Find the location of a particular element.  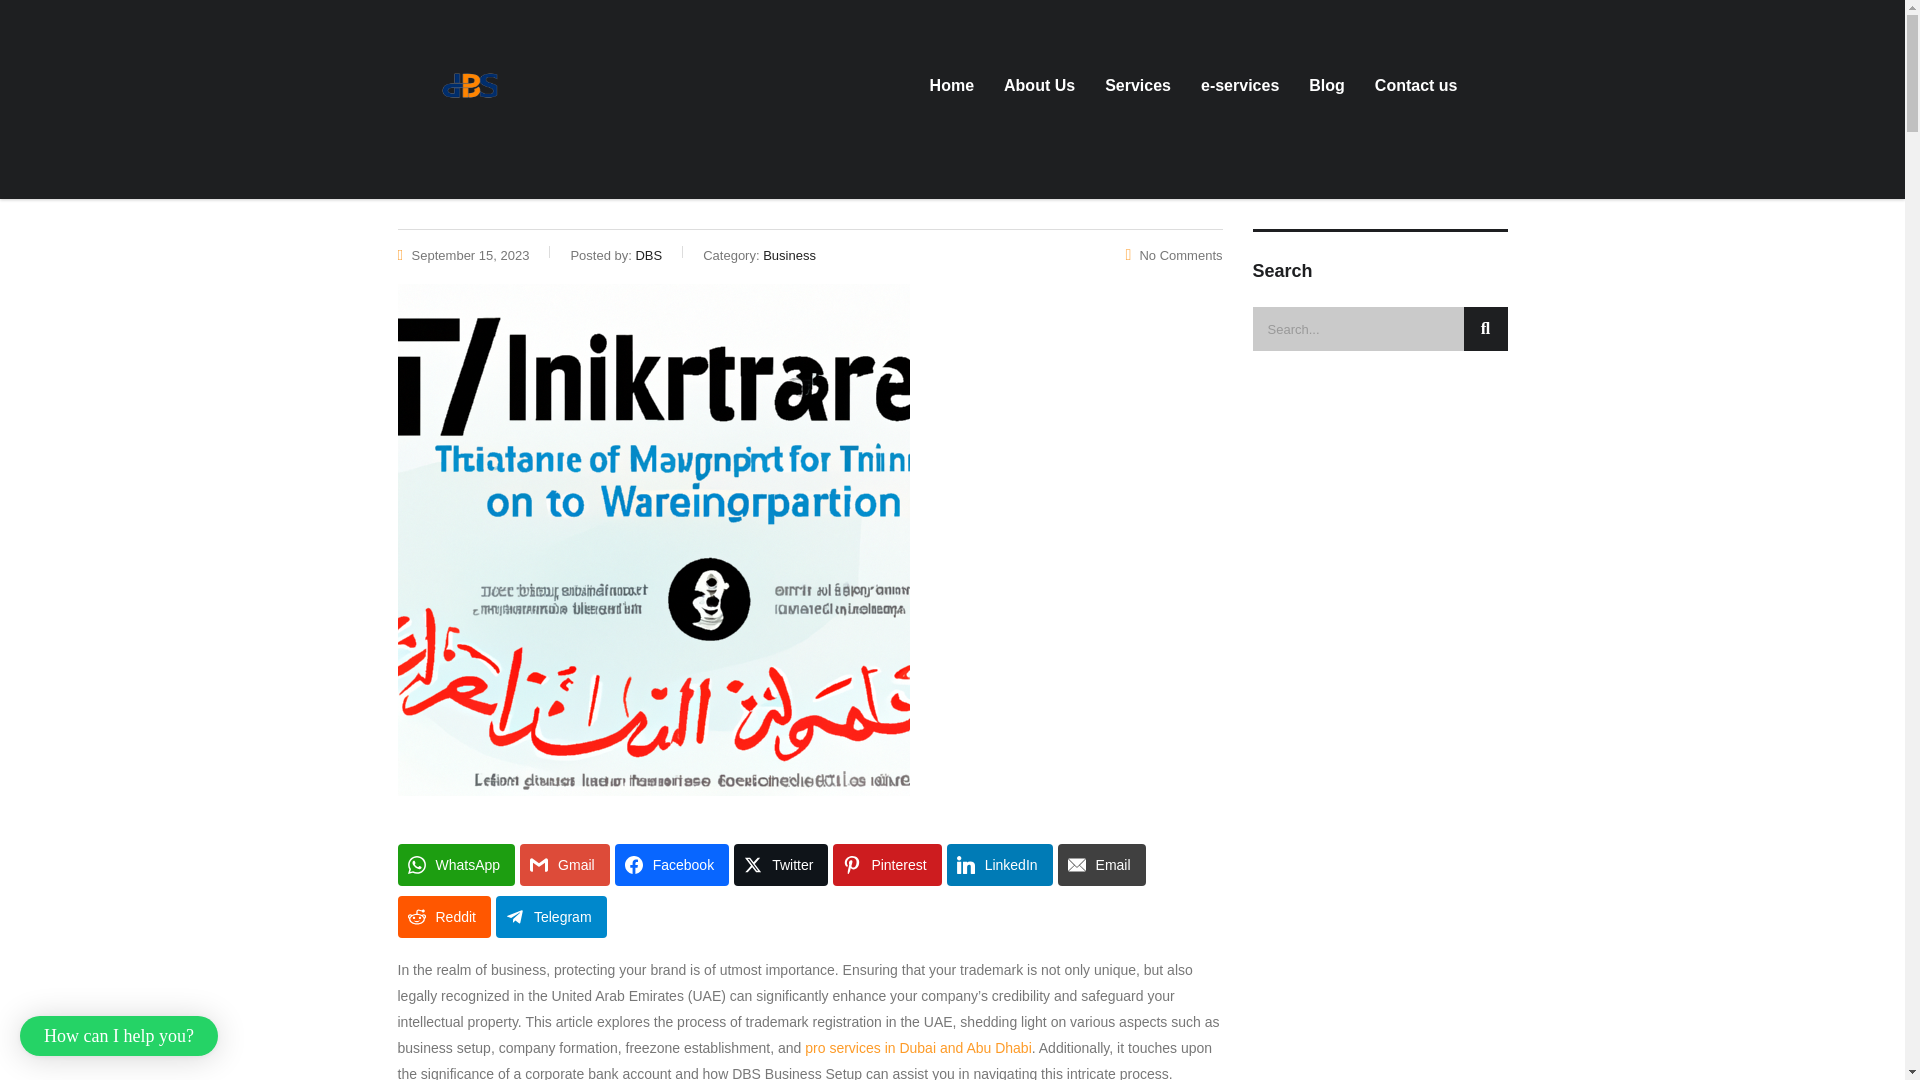

Share on Pinterest is located at coordinates (886, 864).